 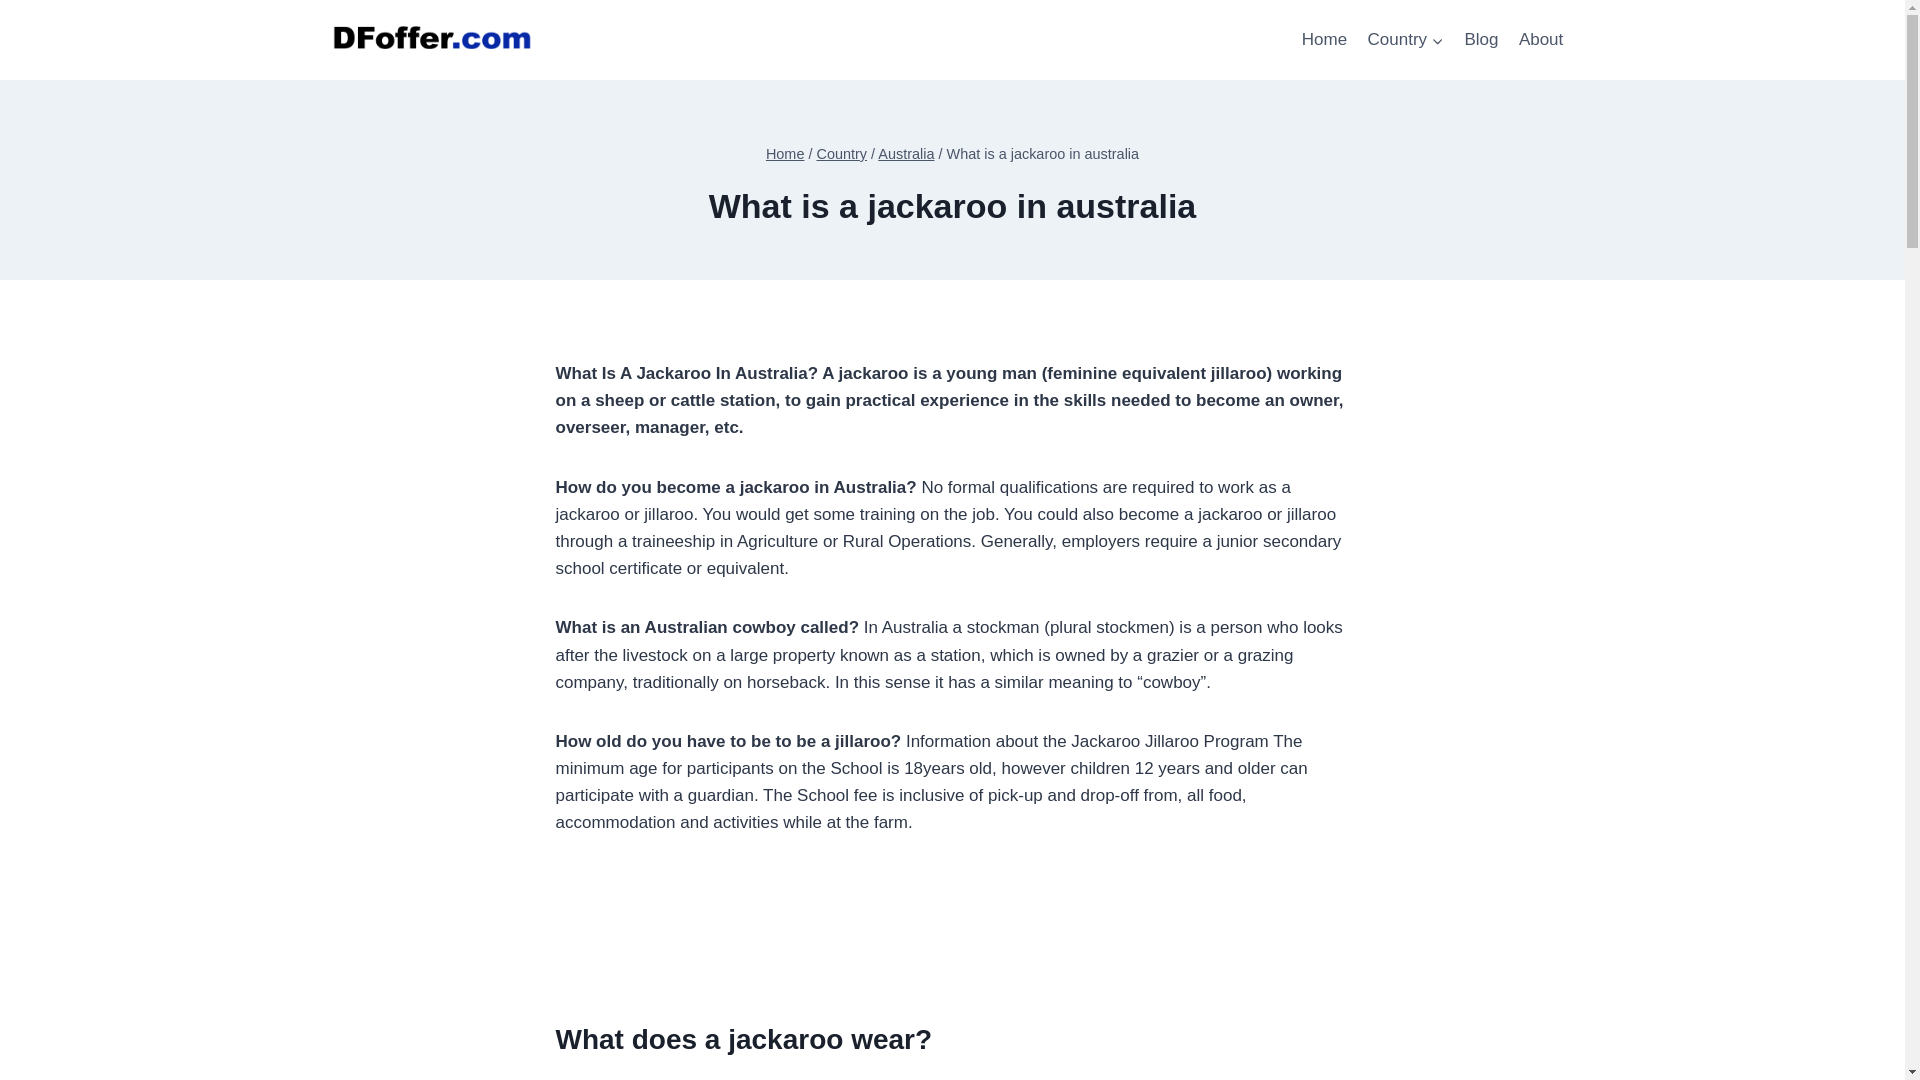 I want to click on Home, so click(x=785, y=154).